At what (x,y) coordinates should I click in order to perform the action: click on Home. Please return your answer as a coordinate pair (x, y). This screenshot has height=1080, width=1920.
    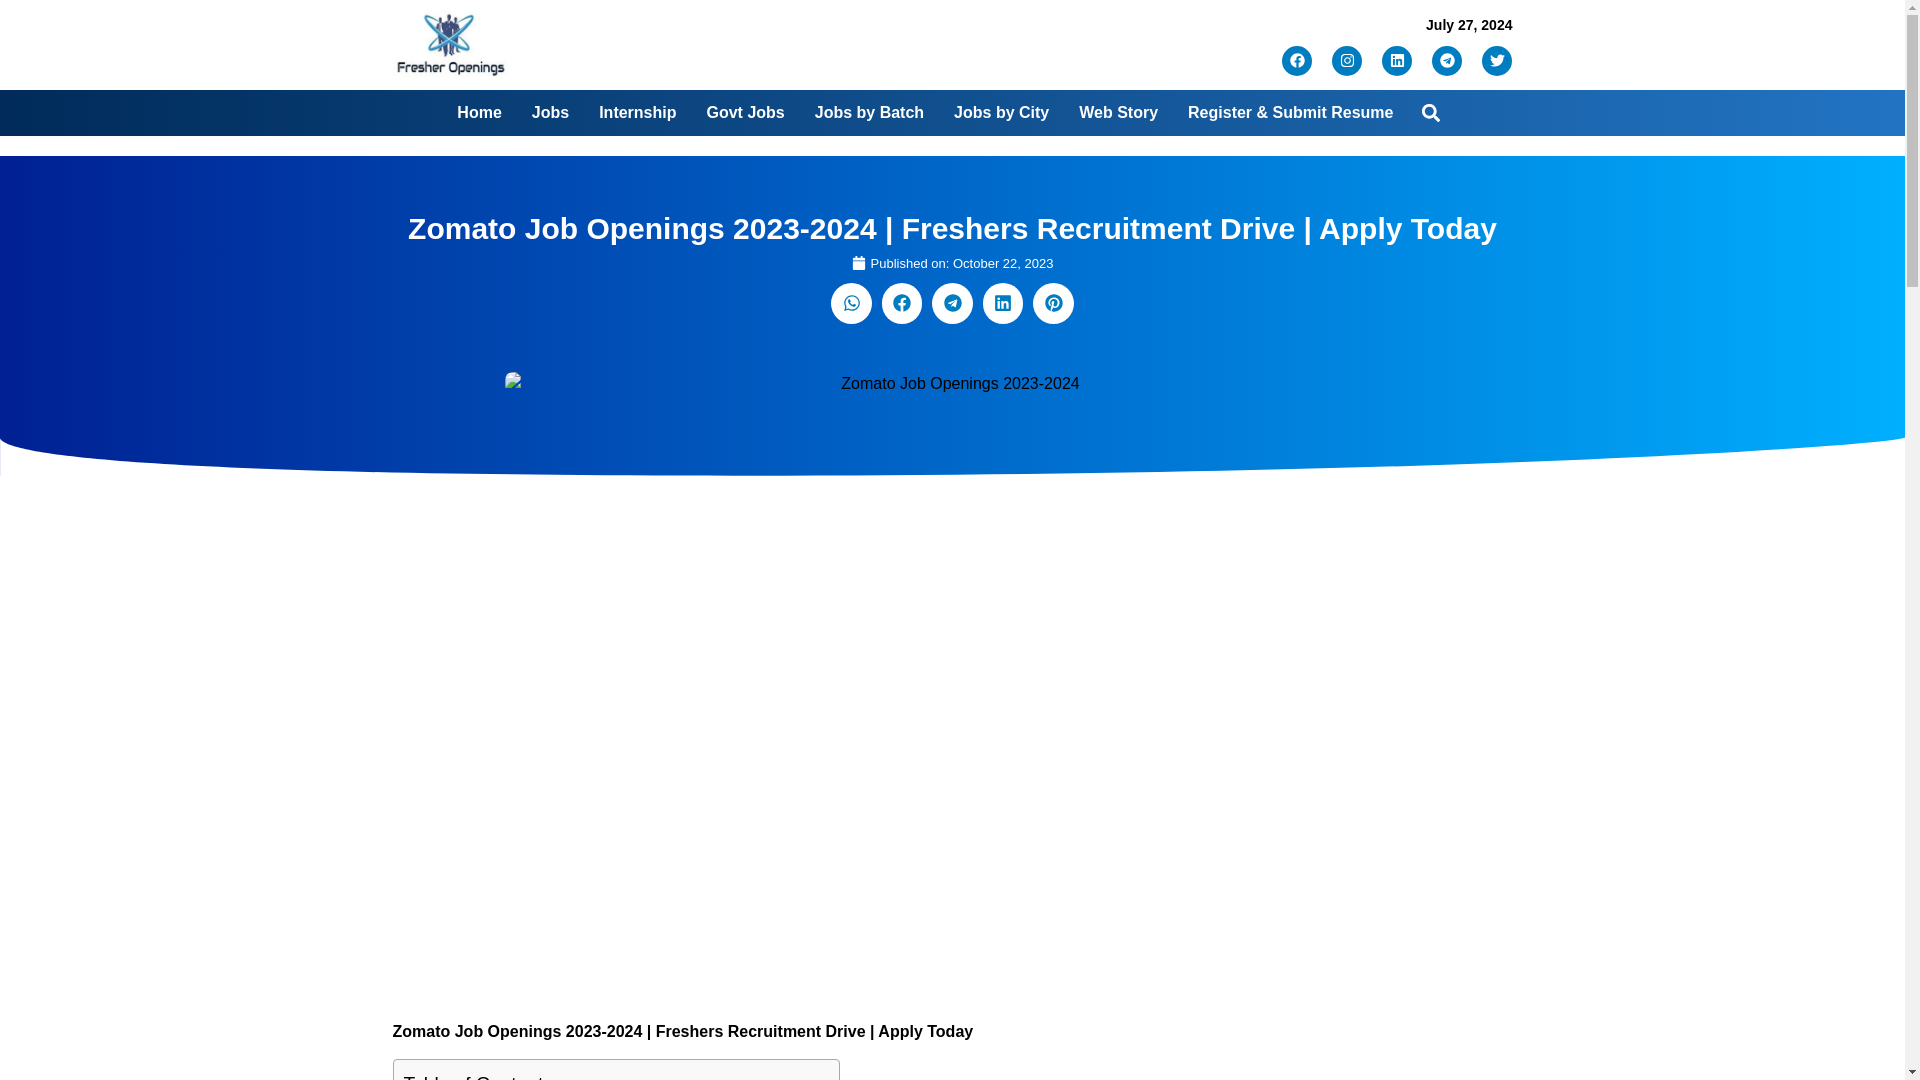
    Looking at the image, I should click on (478, 112).